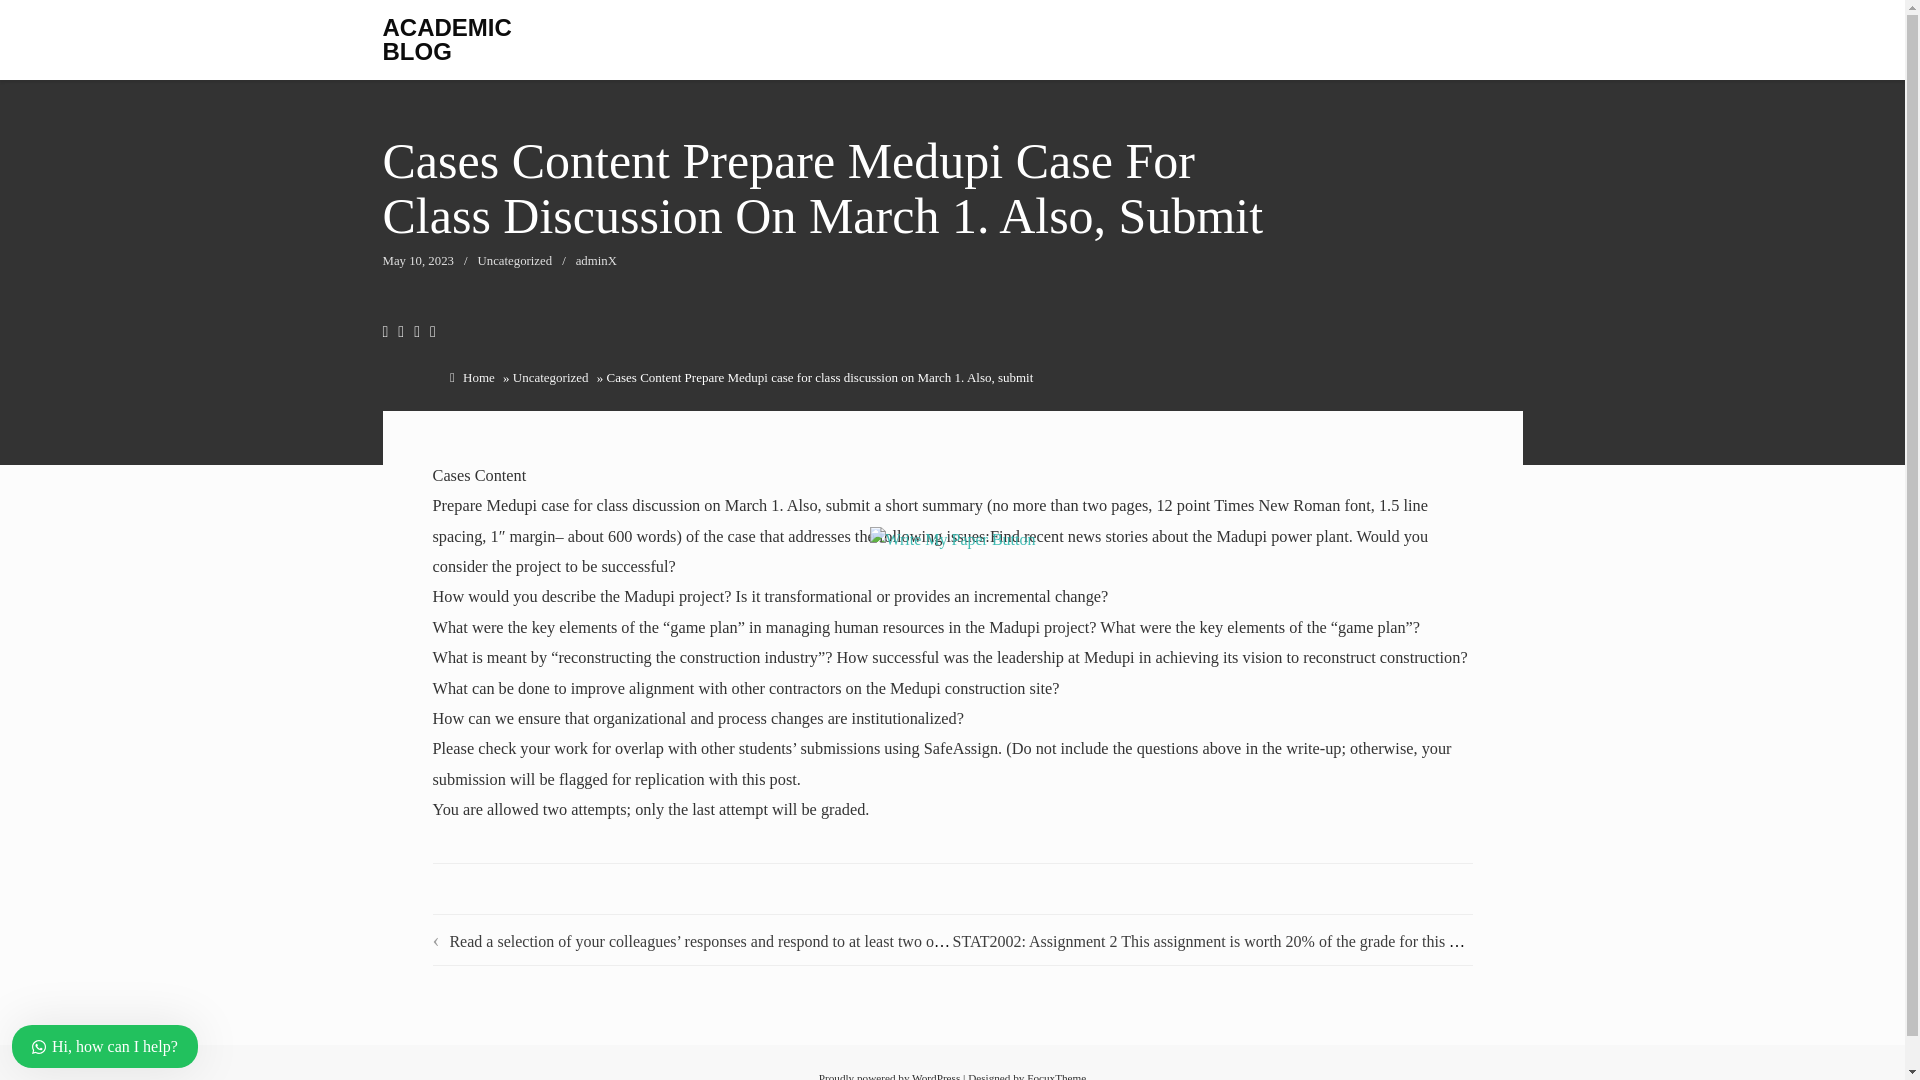  What do you see at coordinates (515, 260) in the screenshot?
I see `Uncategorized` at bounding box center [515, 260].